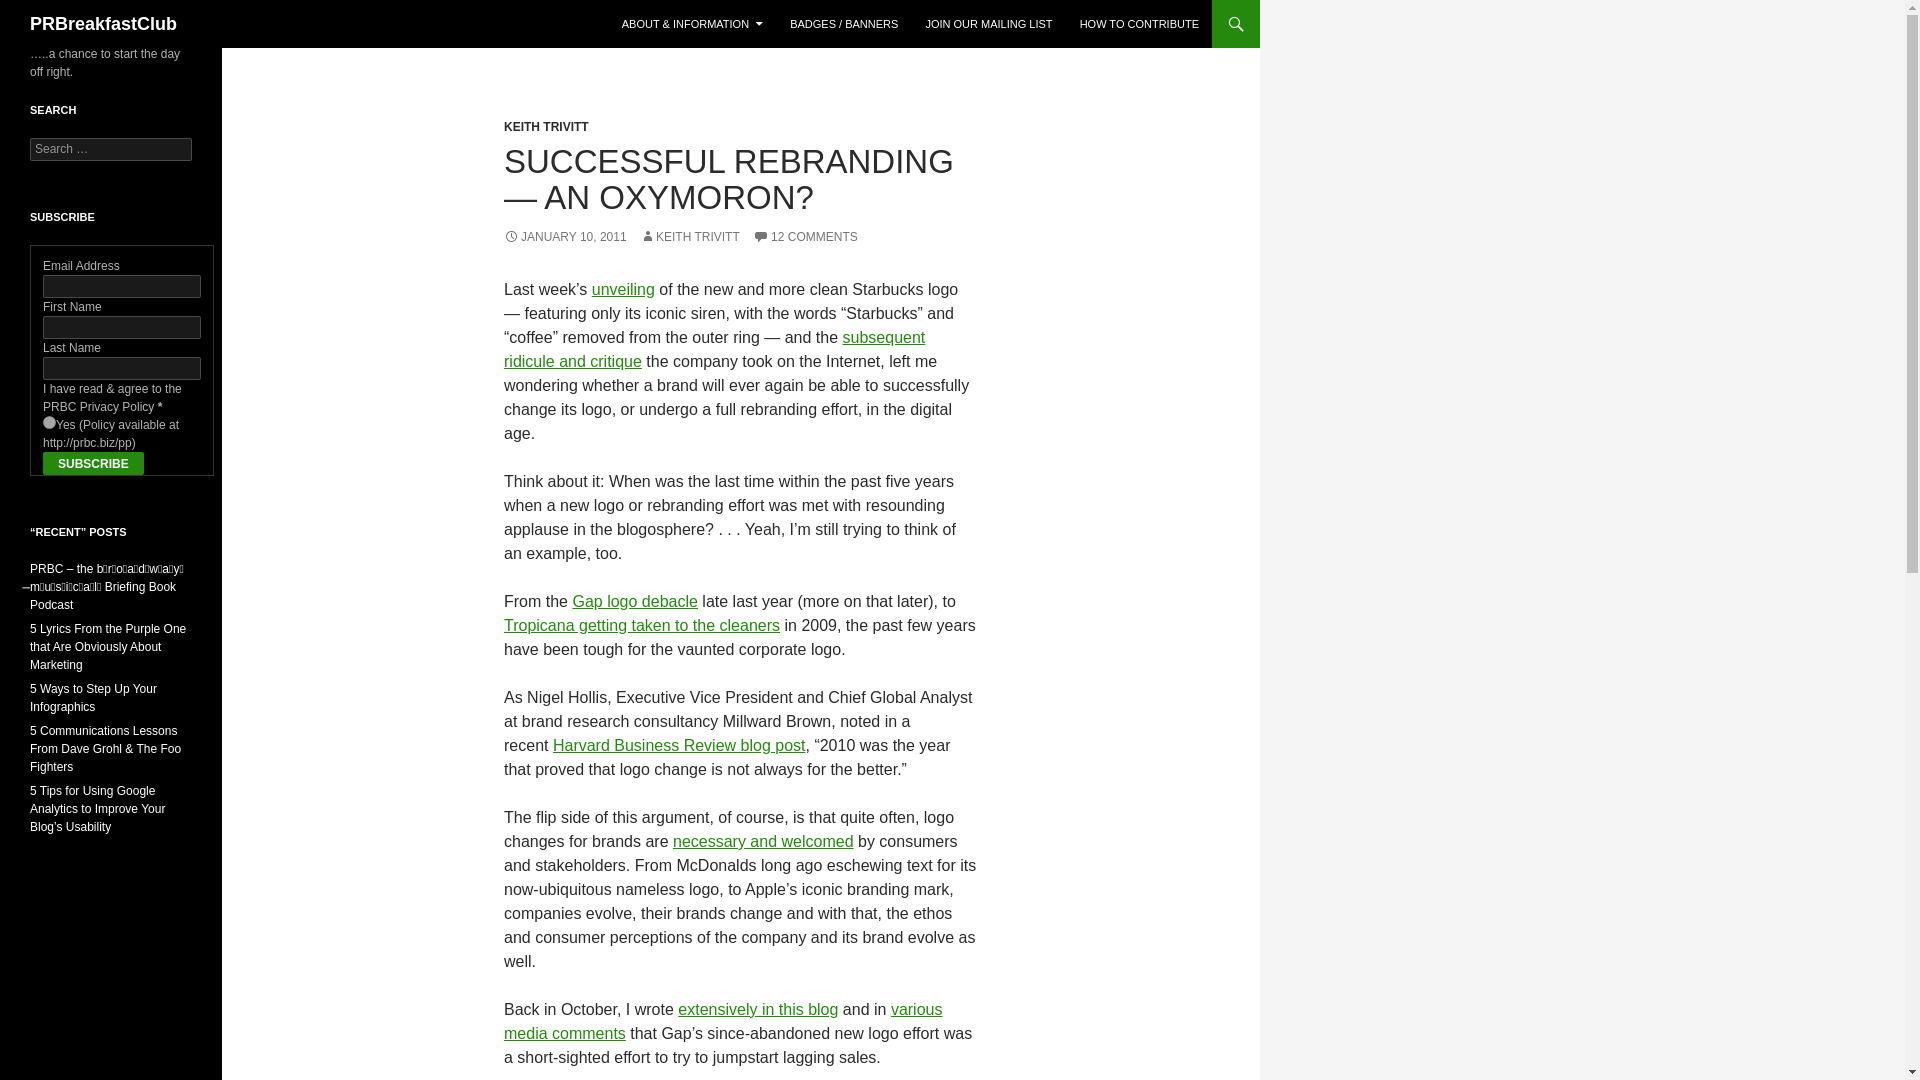 The height and width of the screenshot is (1080, 1920). Describe the element at coordinates (93, 464) in the screenshot. I see `Subscribe` at that location.